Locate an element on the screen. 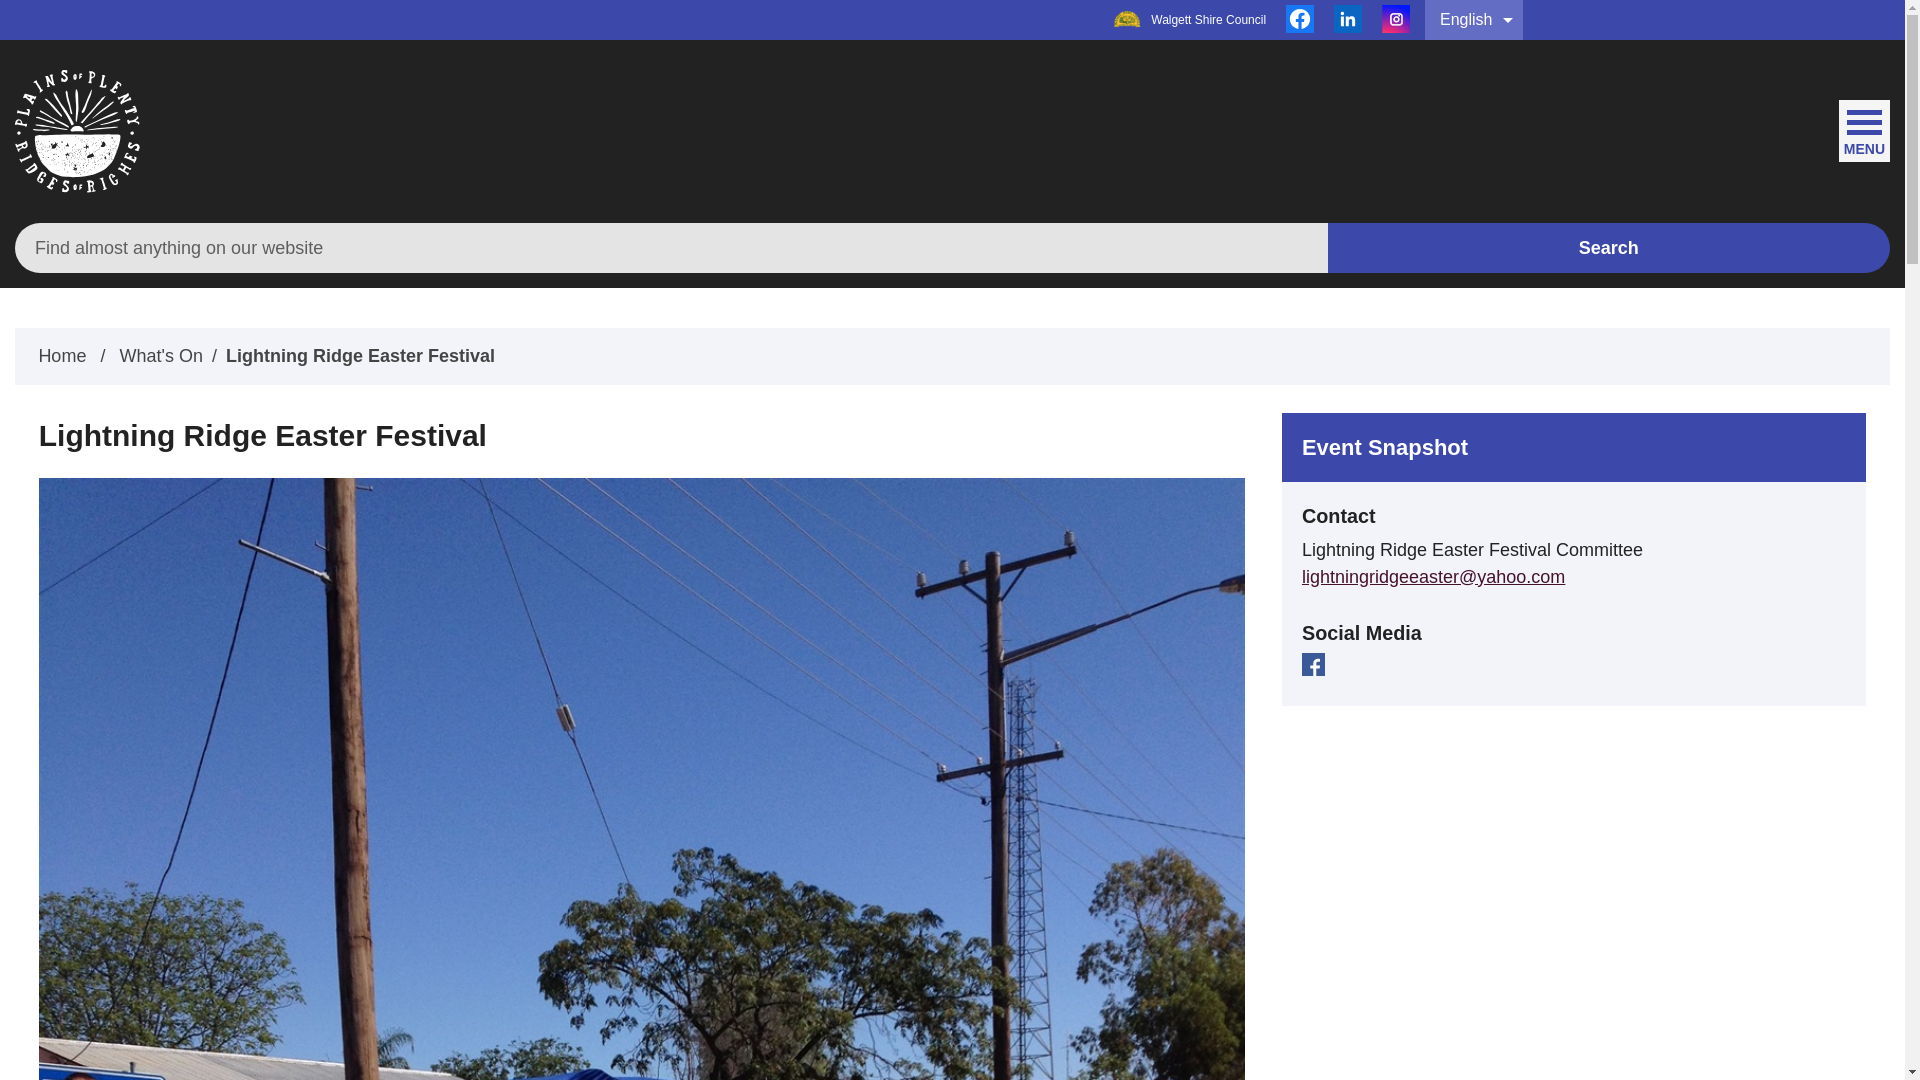  Home - Walgett Shire Council - Logo is located at coordinates (78, 132).